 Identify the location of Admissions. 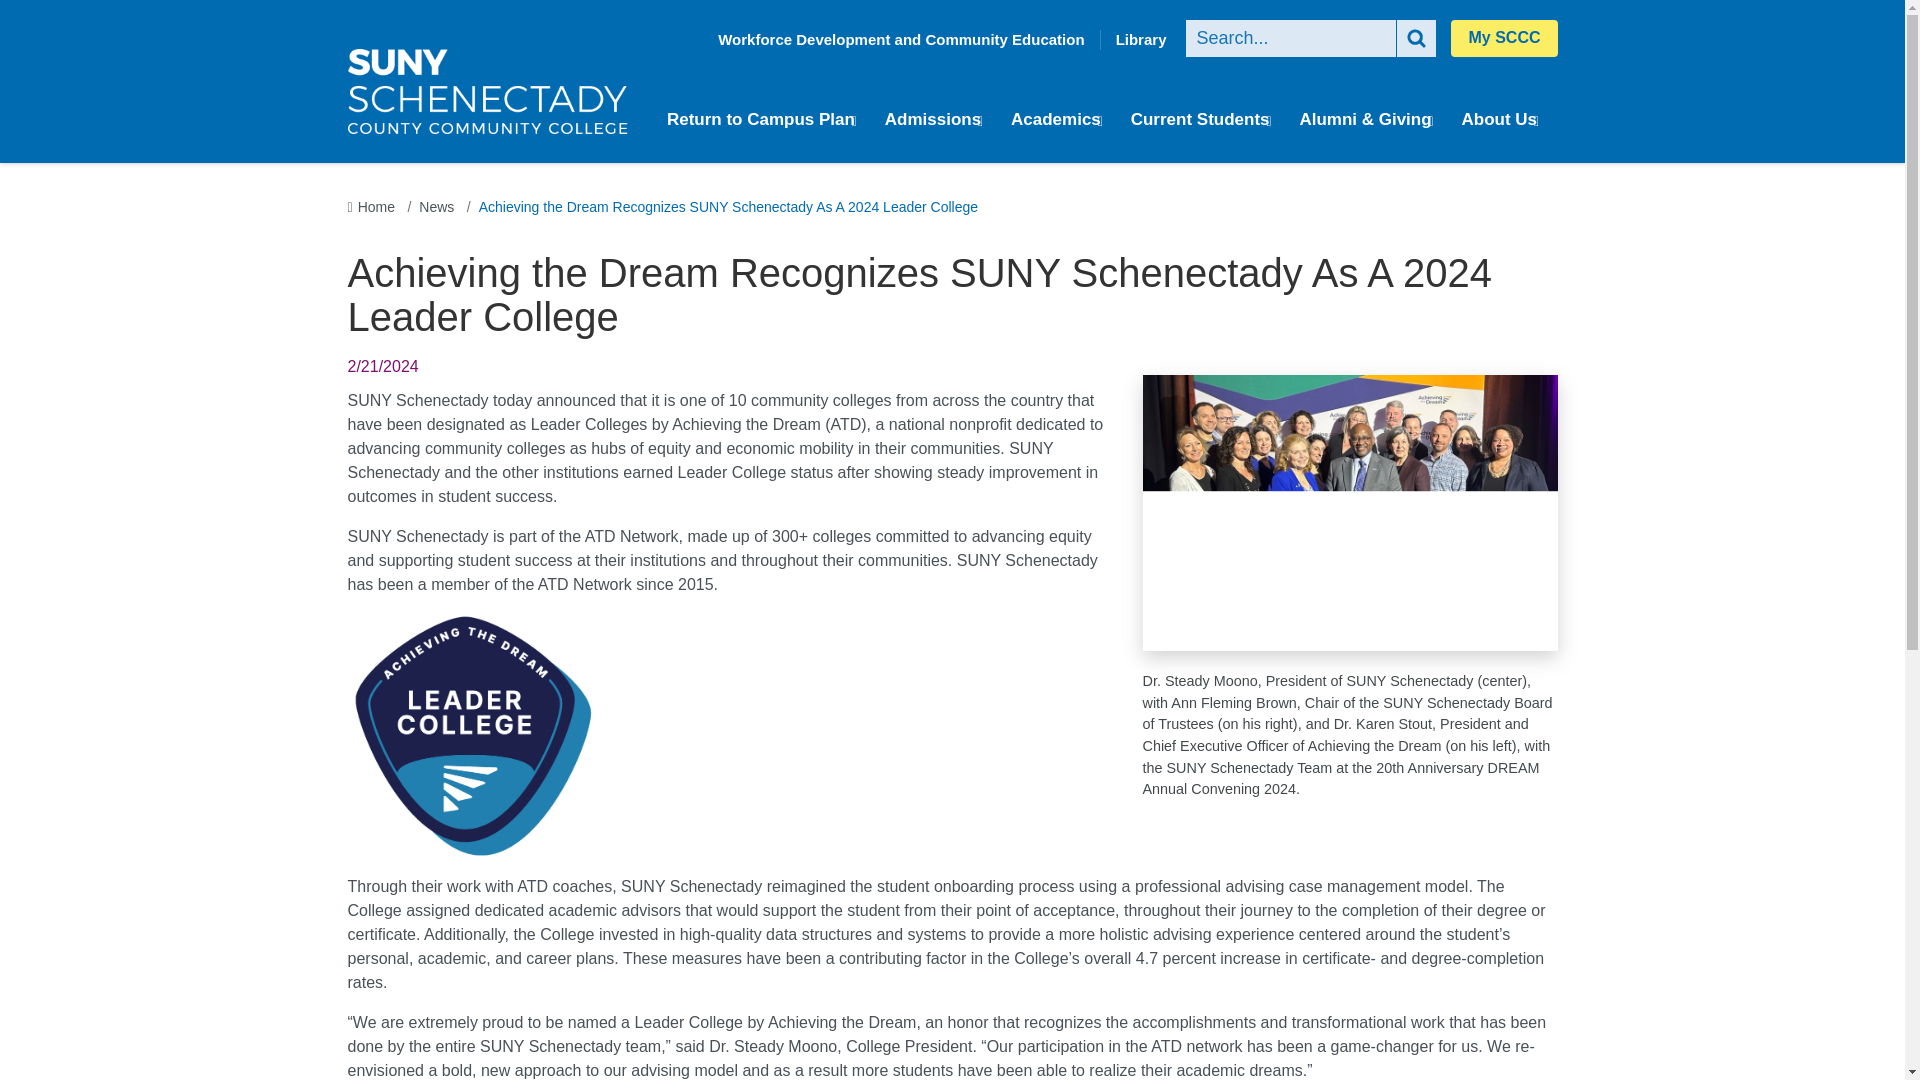
(938, 120).